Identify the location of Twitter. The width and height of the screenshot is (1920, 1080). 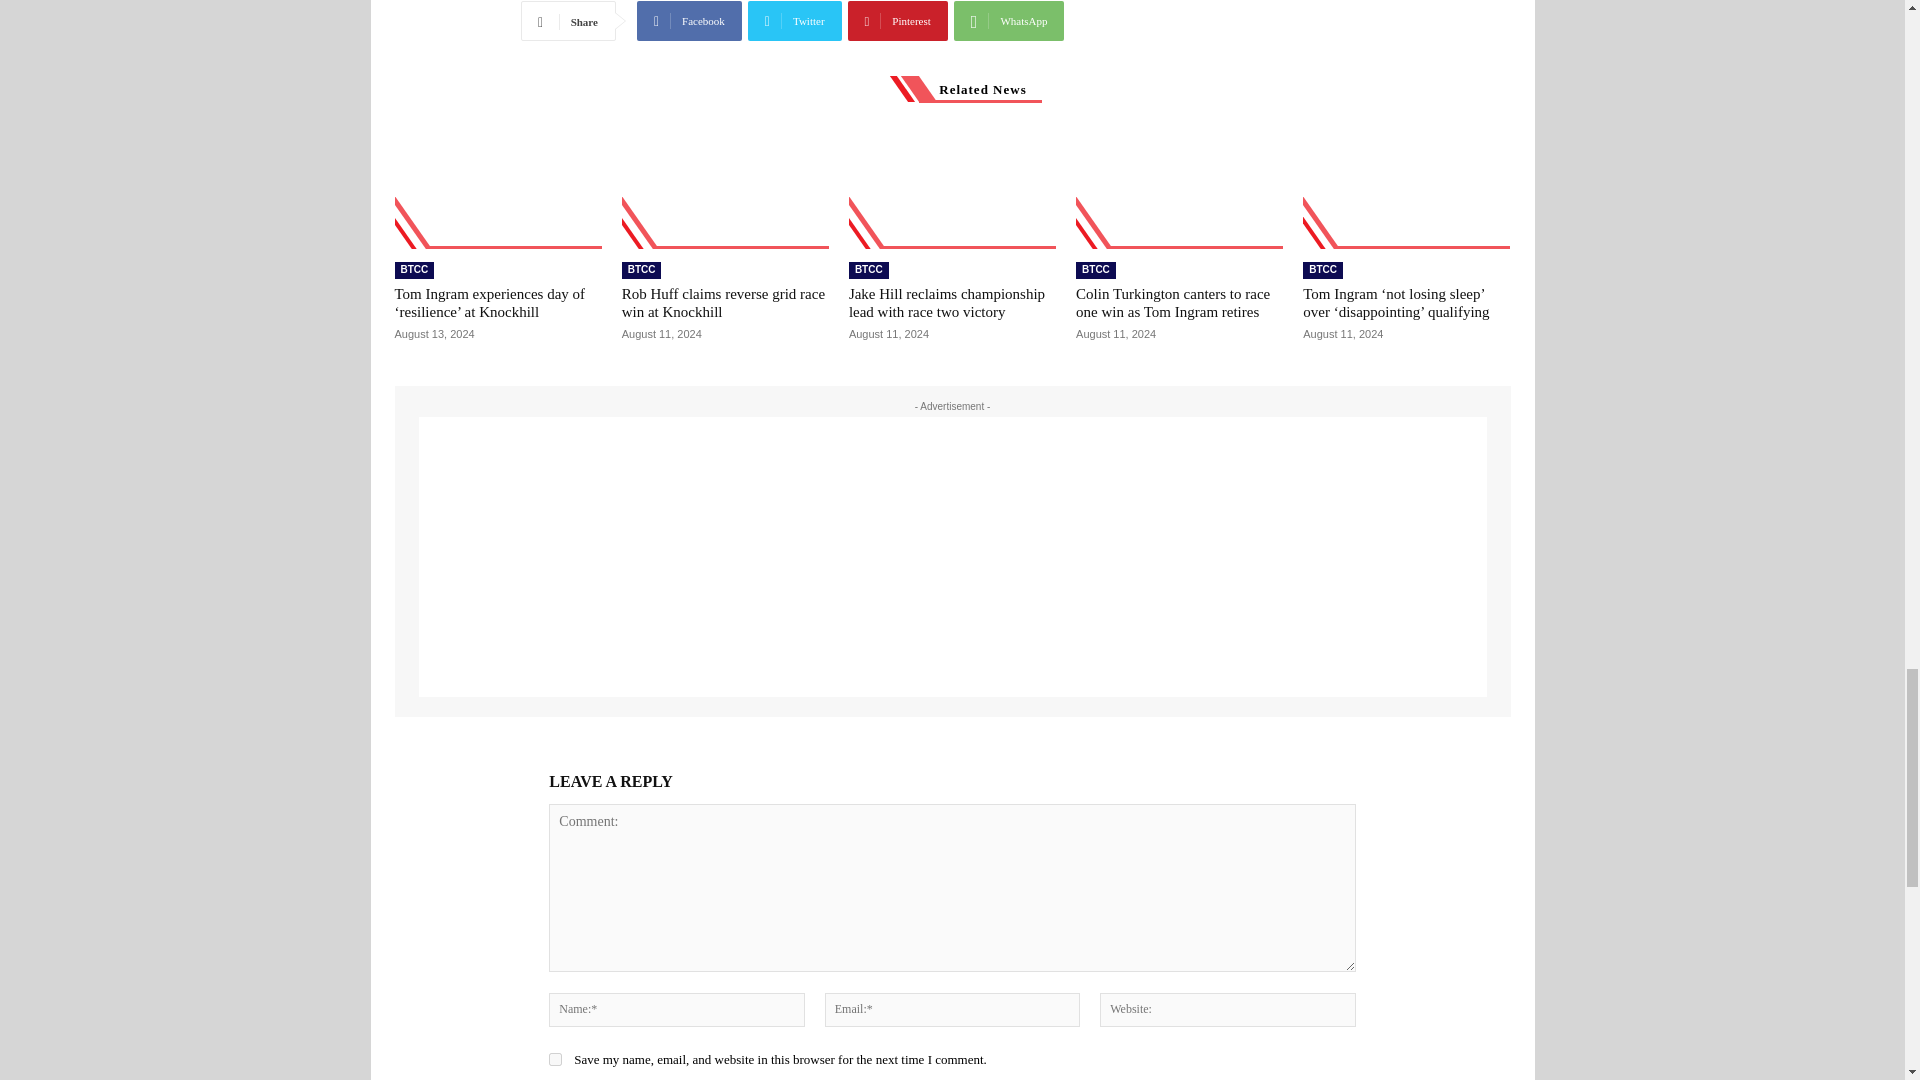
(795, 21).